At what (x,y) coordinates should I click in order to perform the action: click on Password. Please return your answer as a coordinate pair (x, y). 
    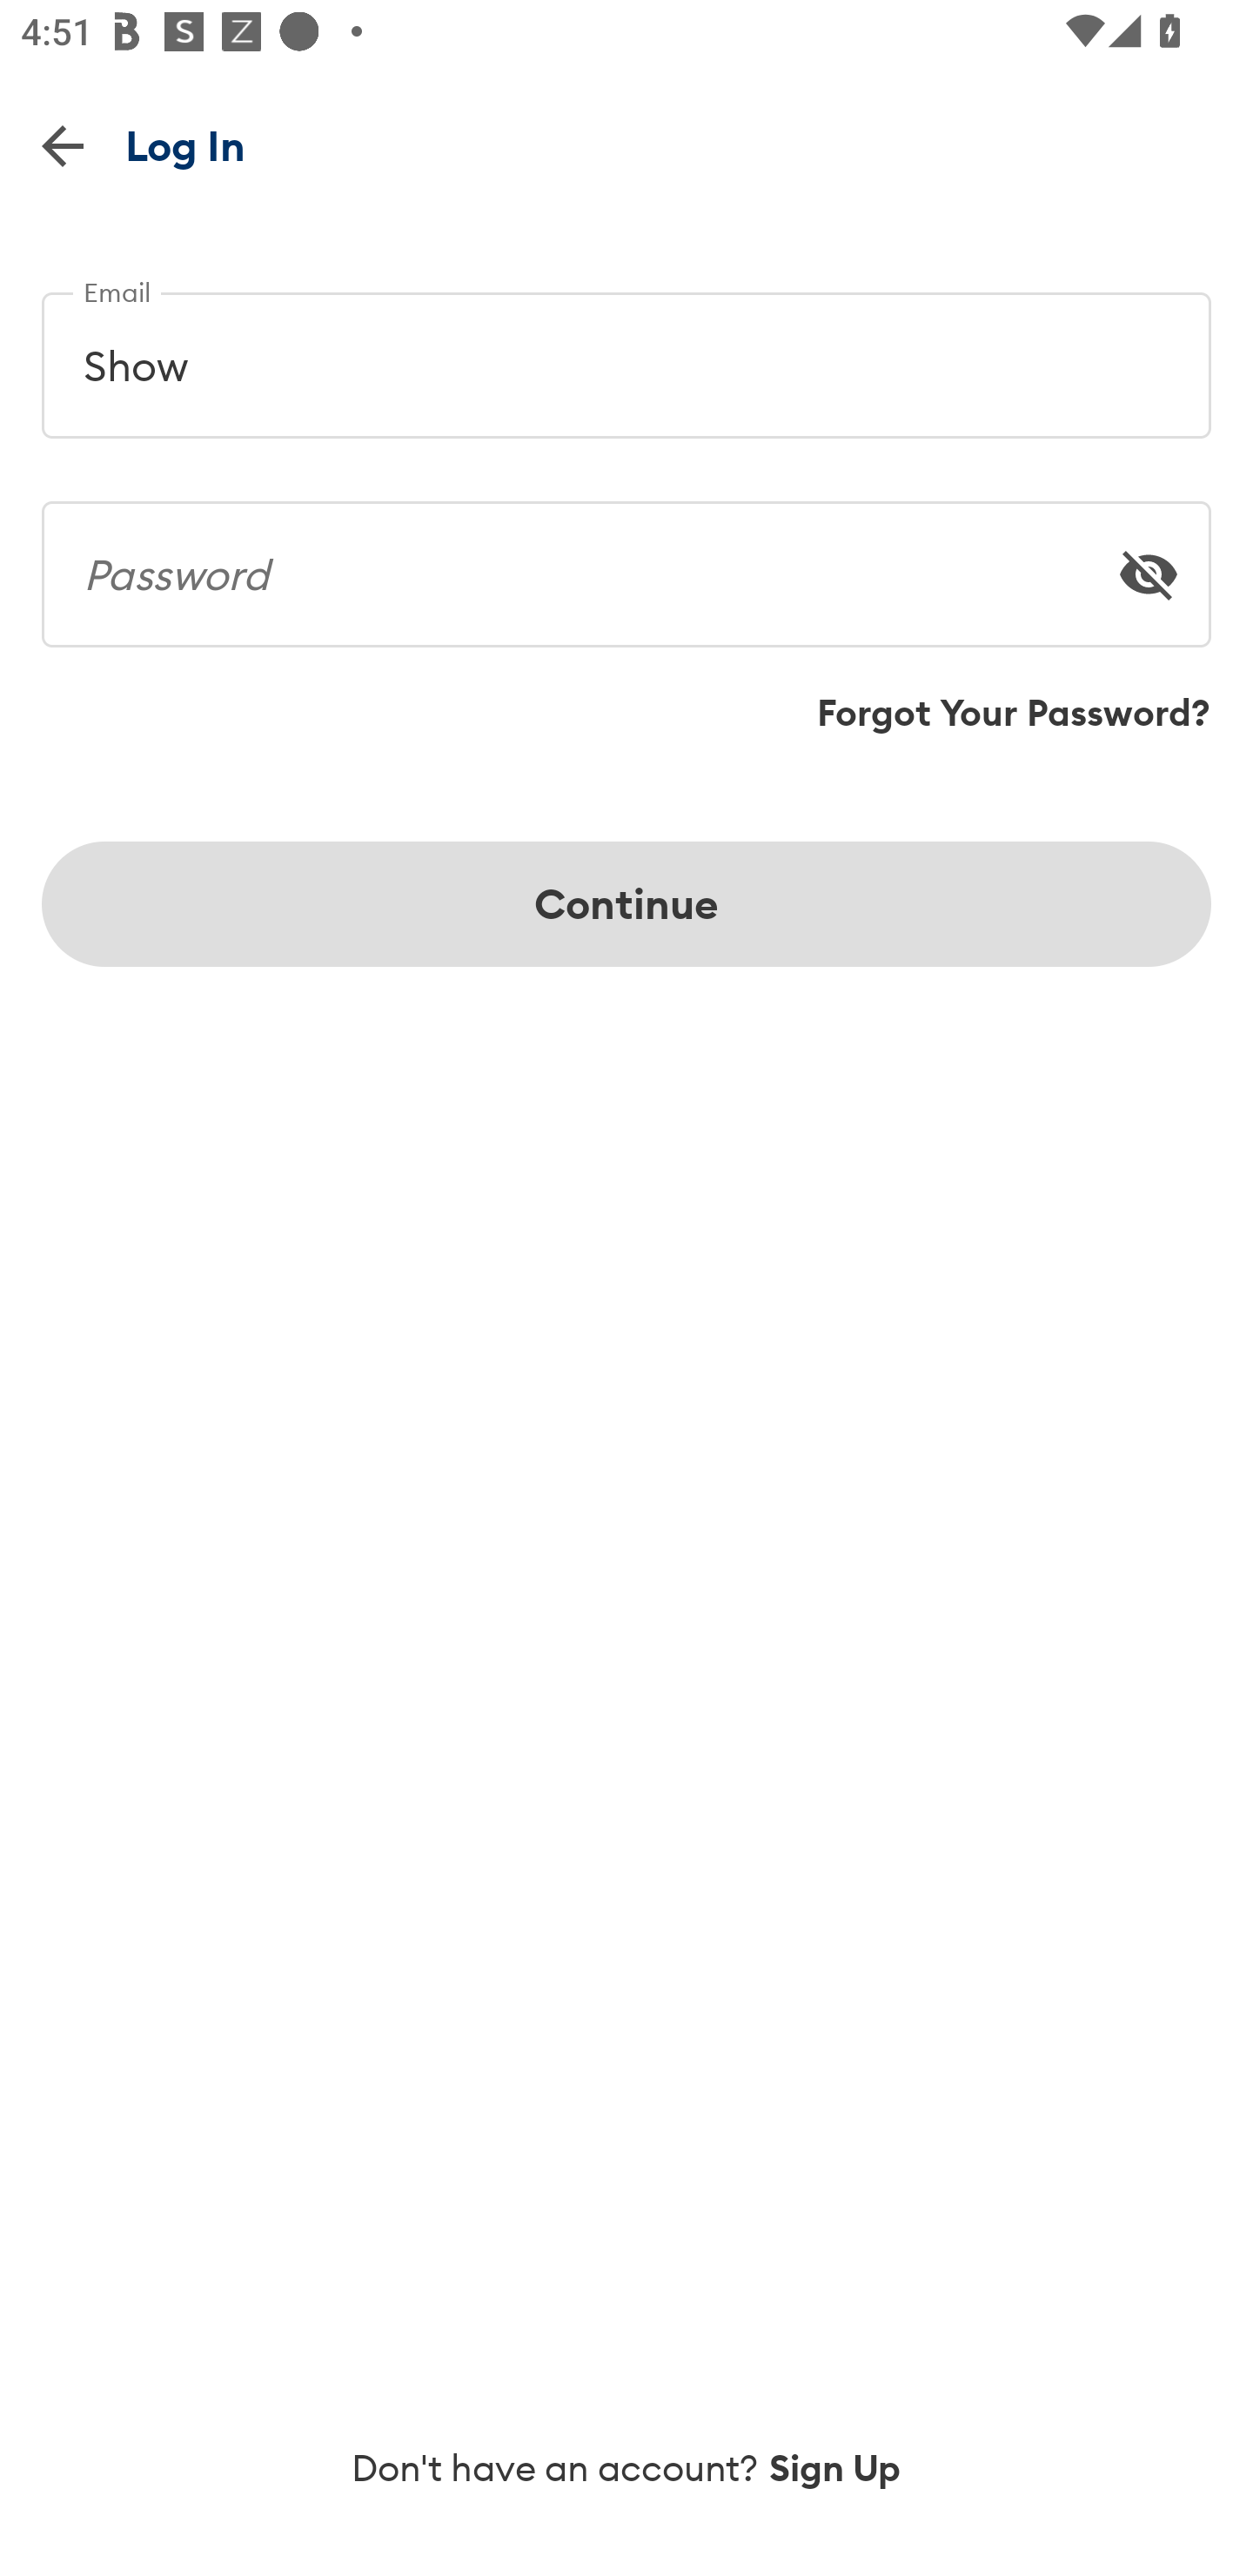
    Looking at the image, I should click on (626, 562).